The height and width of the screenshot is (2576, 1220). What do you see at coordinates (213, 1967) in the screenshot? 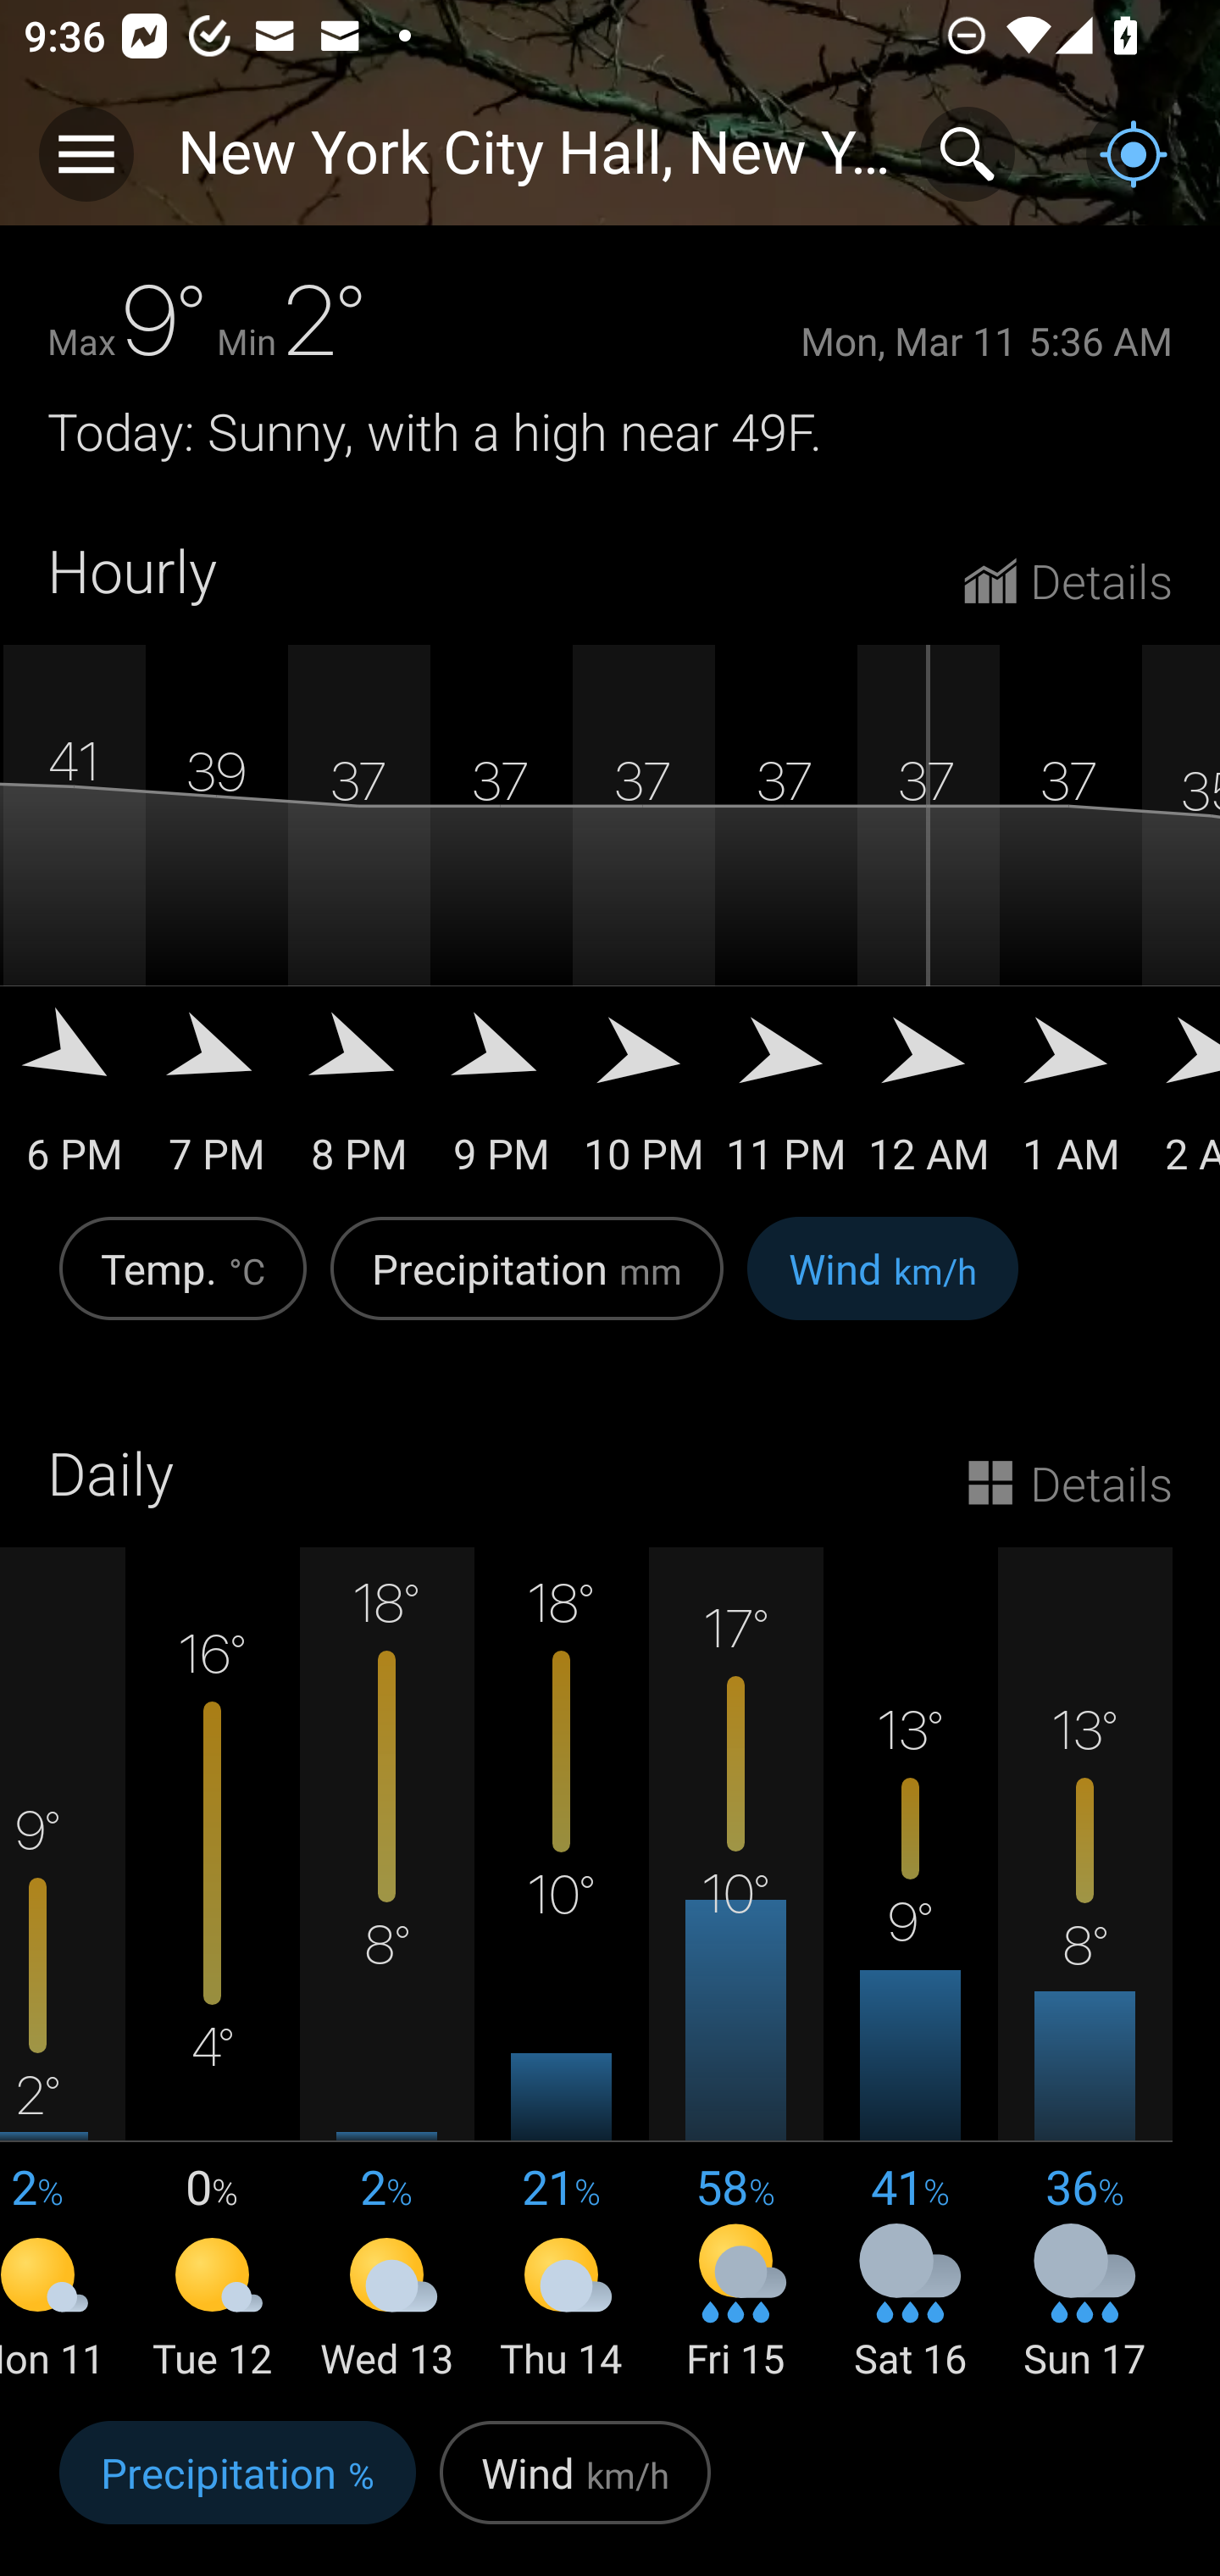
I see `16° 4° 0 % Tue 12` at bounding box center [213, 1967].